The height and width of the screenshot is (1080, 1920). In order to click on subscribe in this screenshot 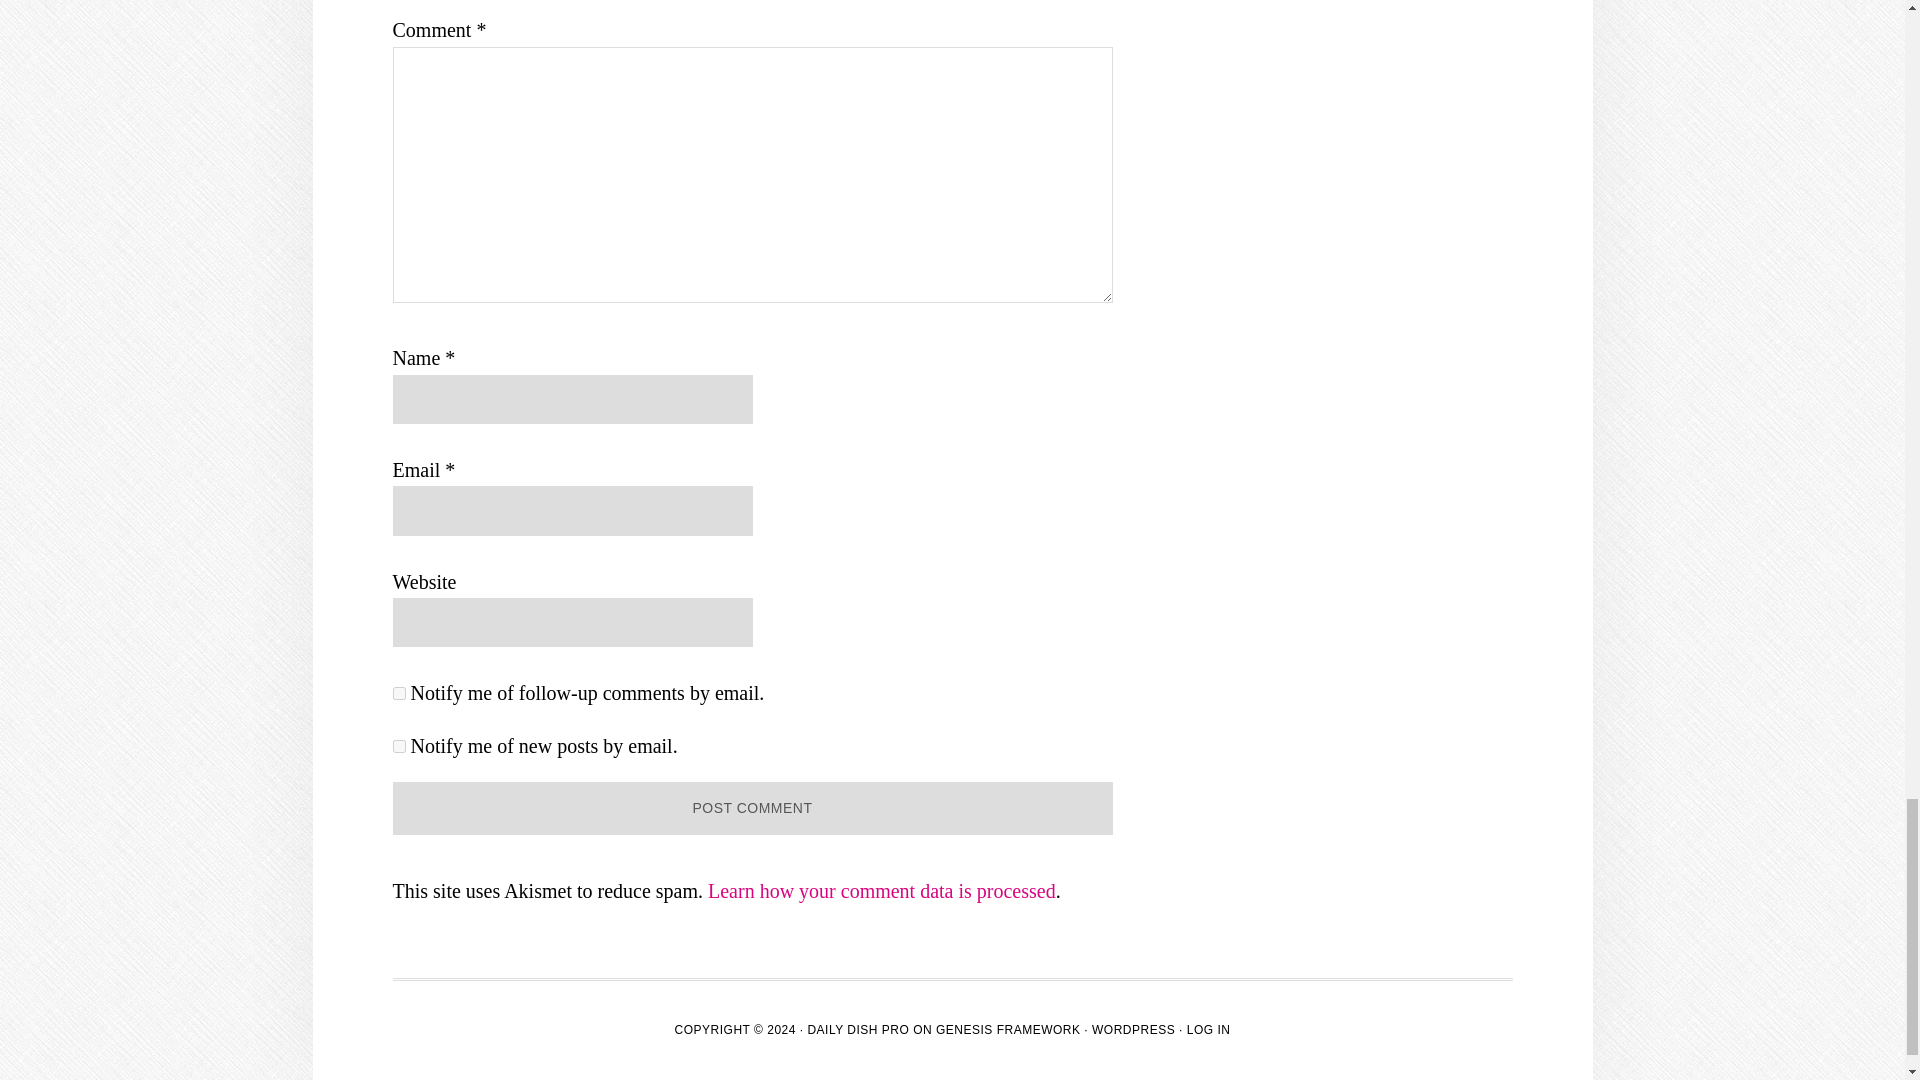, I will do `click(398, 746)`.